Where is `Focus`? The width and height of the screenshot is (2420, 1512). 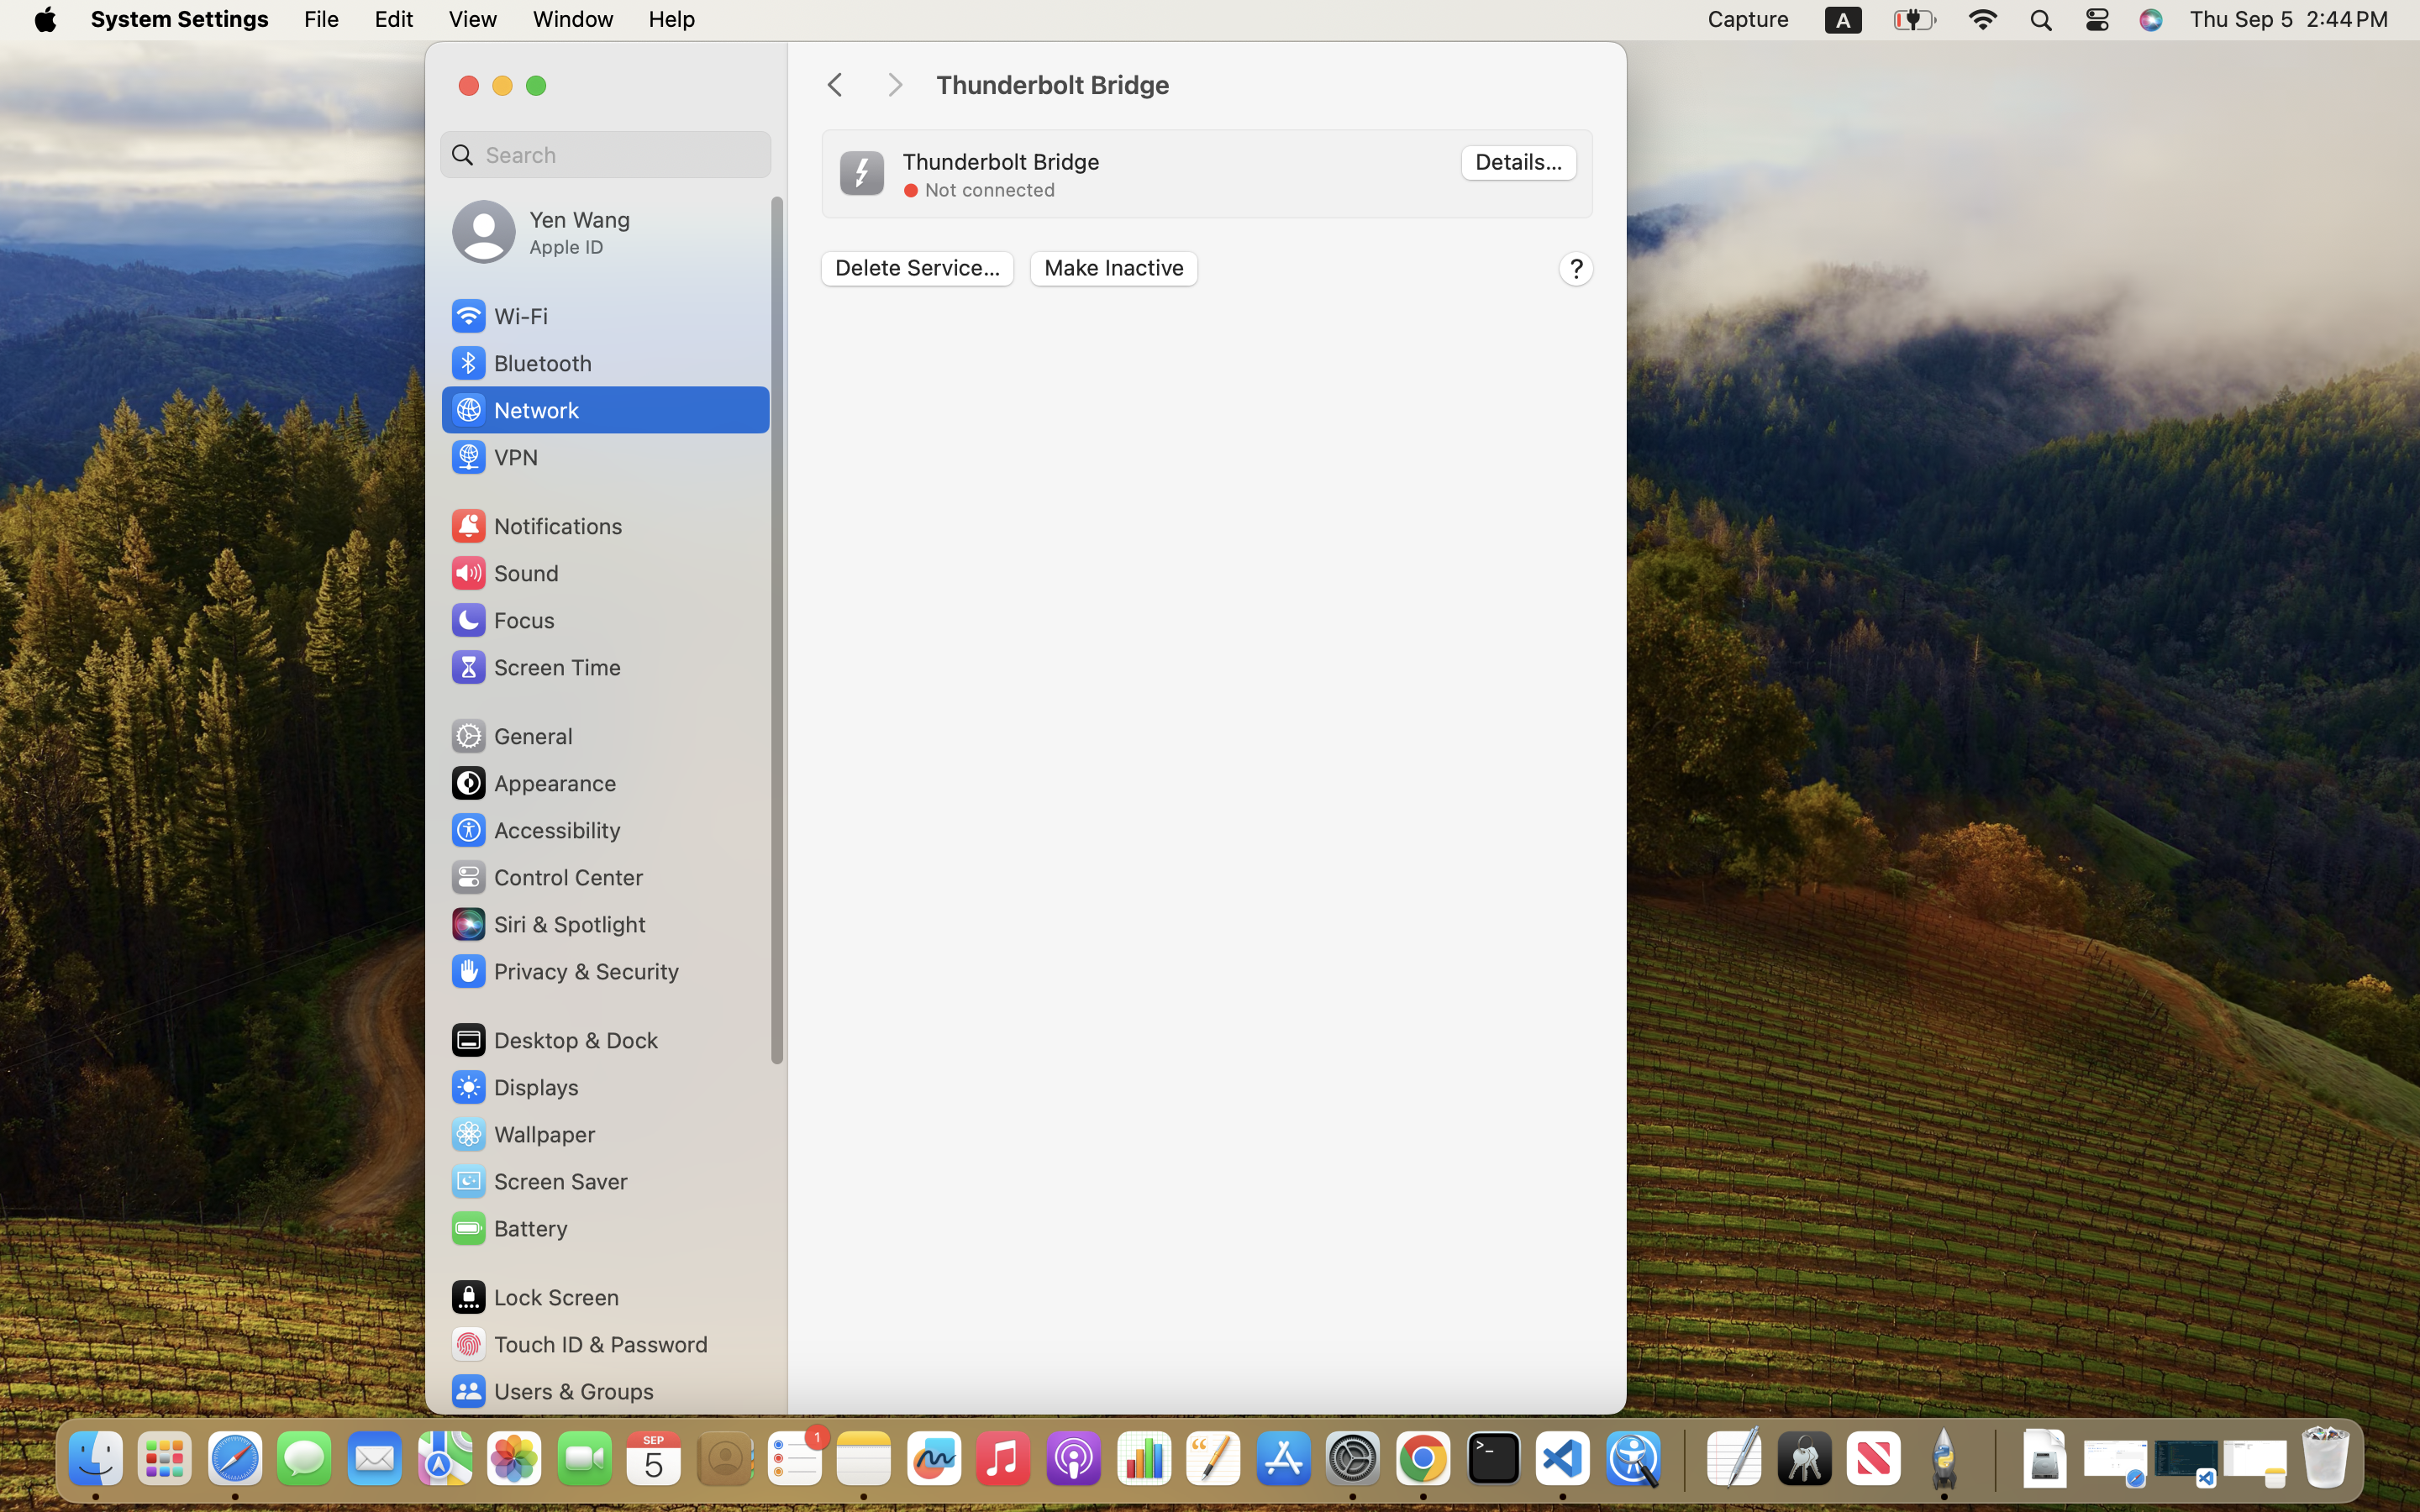 Focus is located at coordinates (502, 620).